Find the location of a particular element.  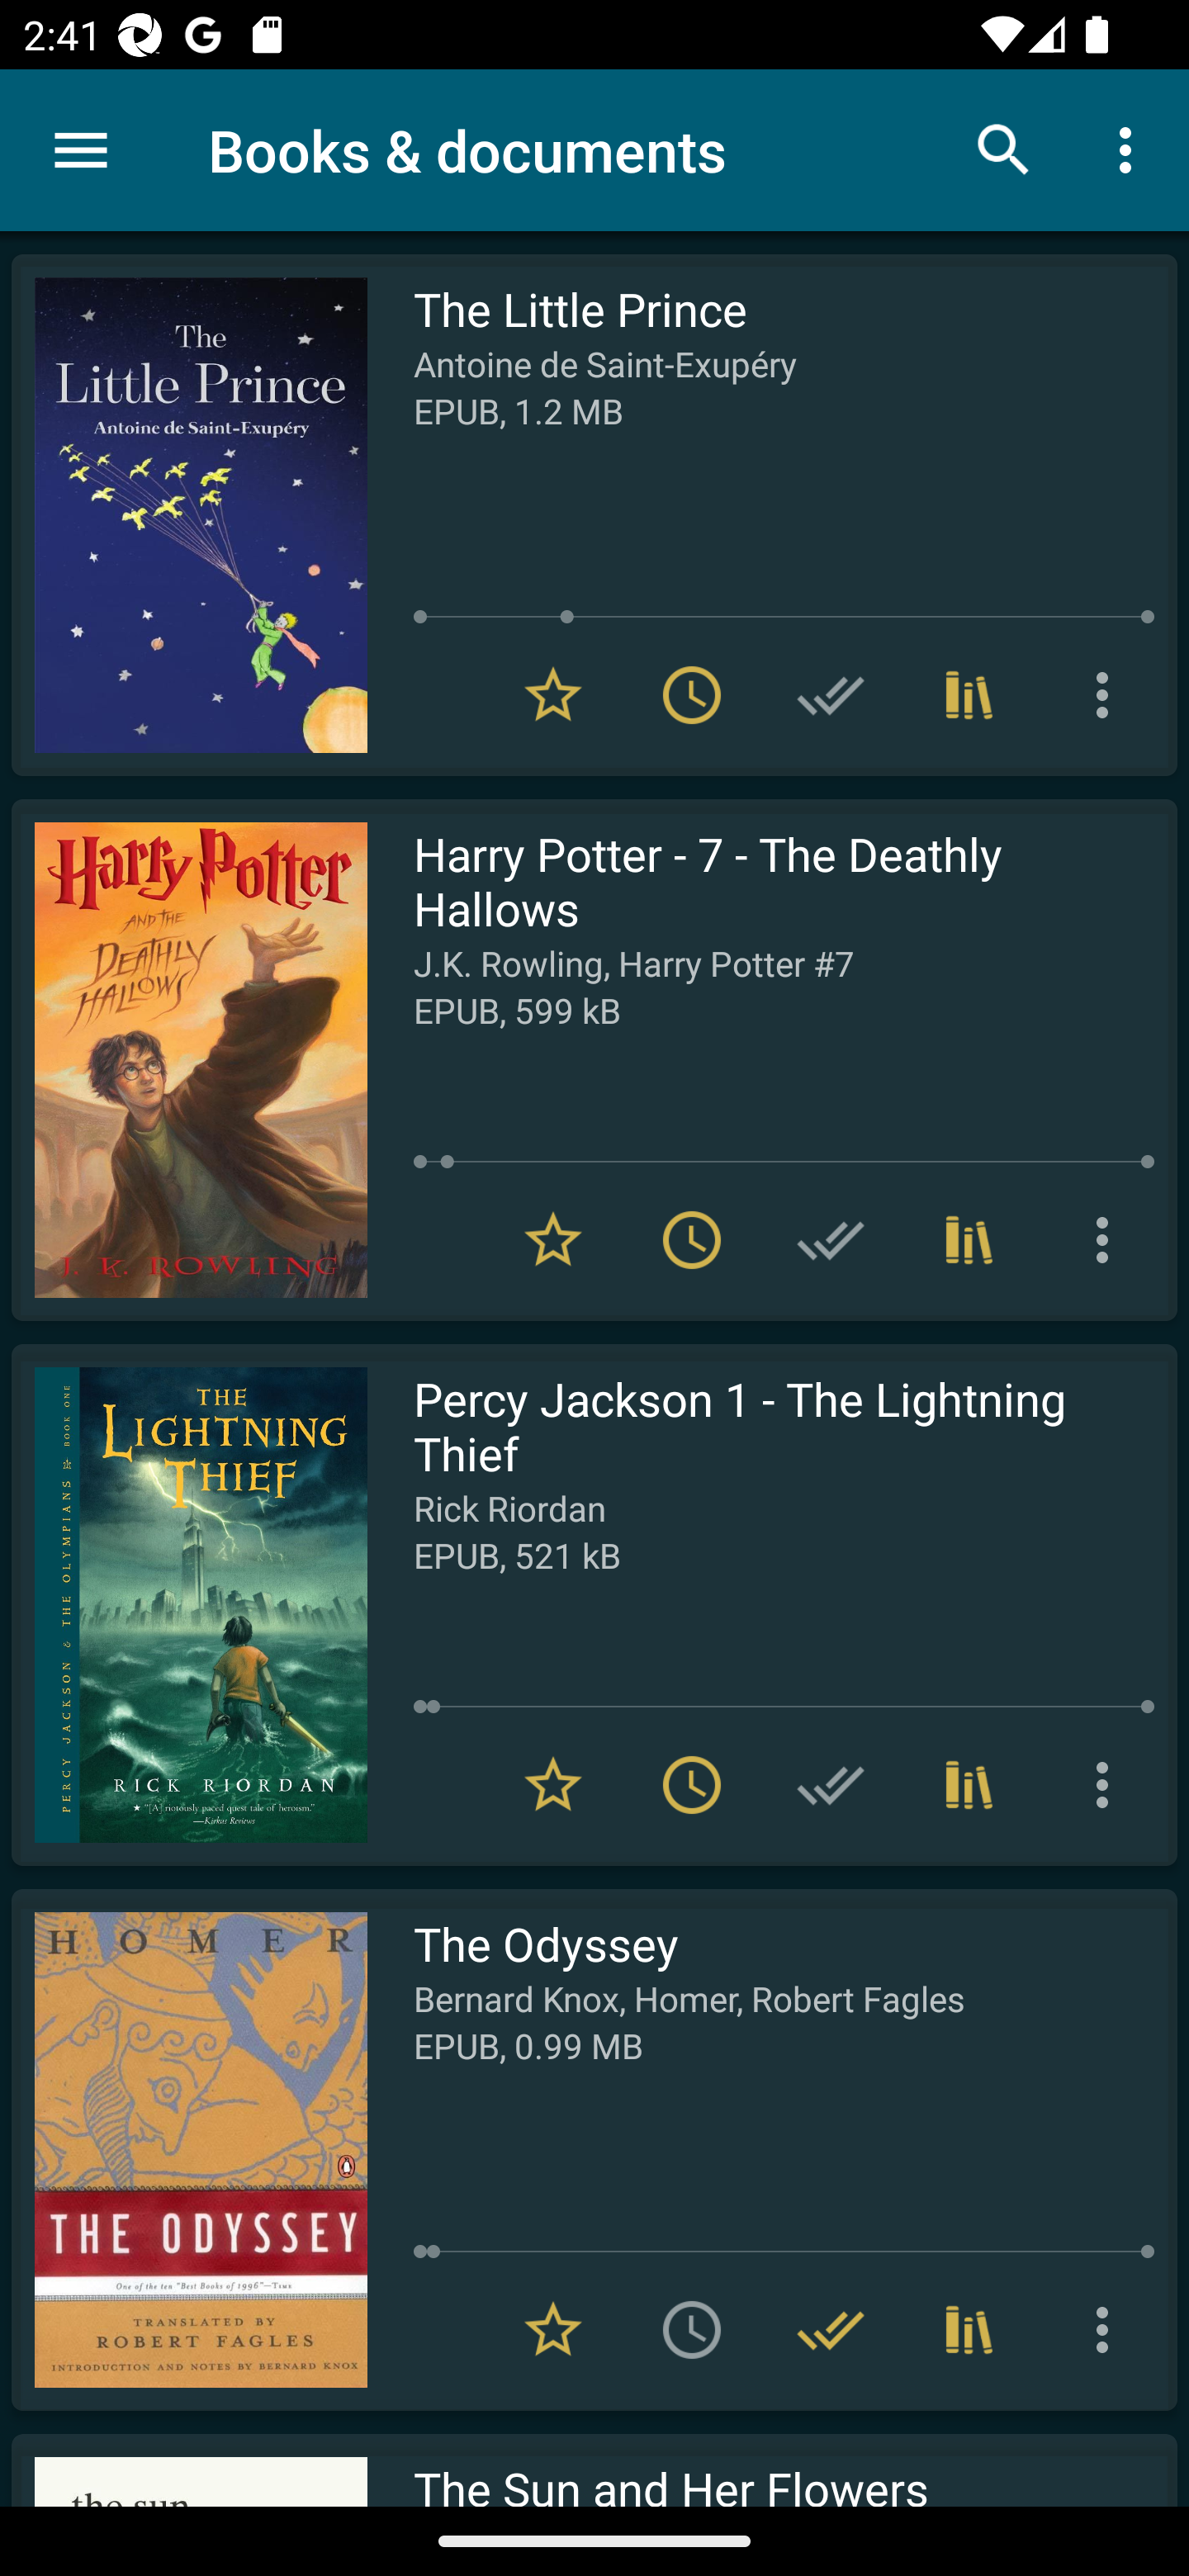

Remove from Have read is located at coordinates (831, 2330).